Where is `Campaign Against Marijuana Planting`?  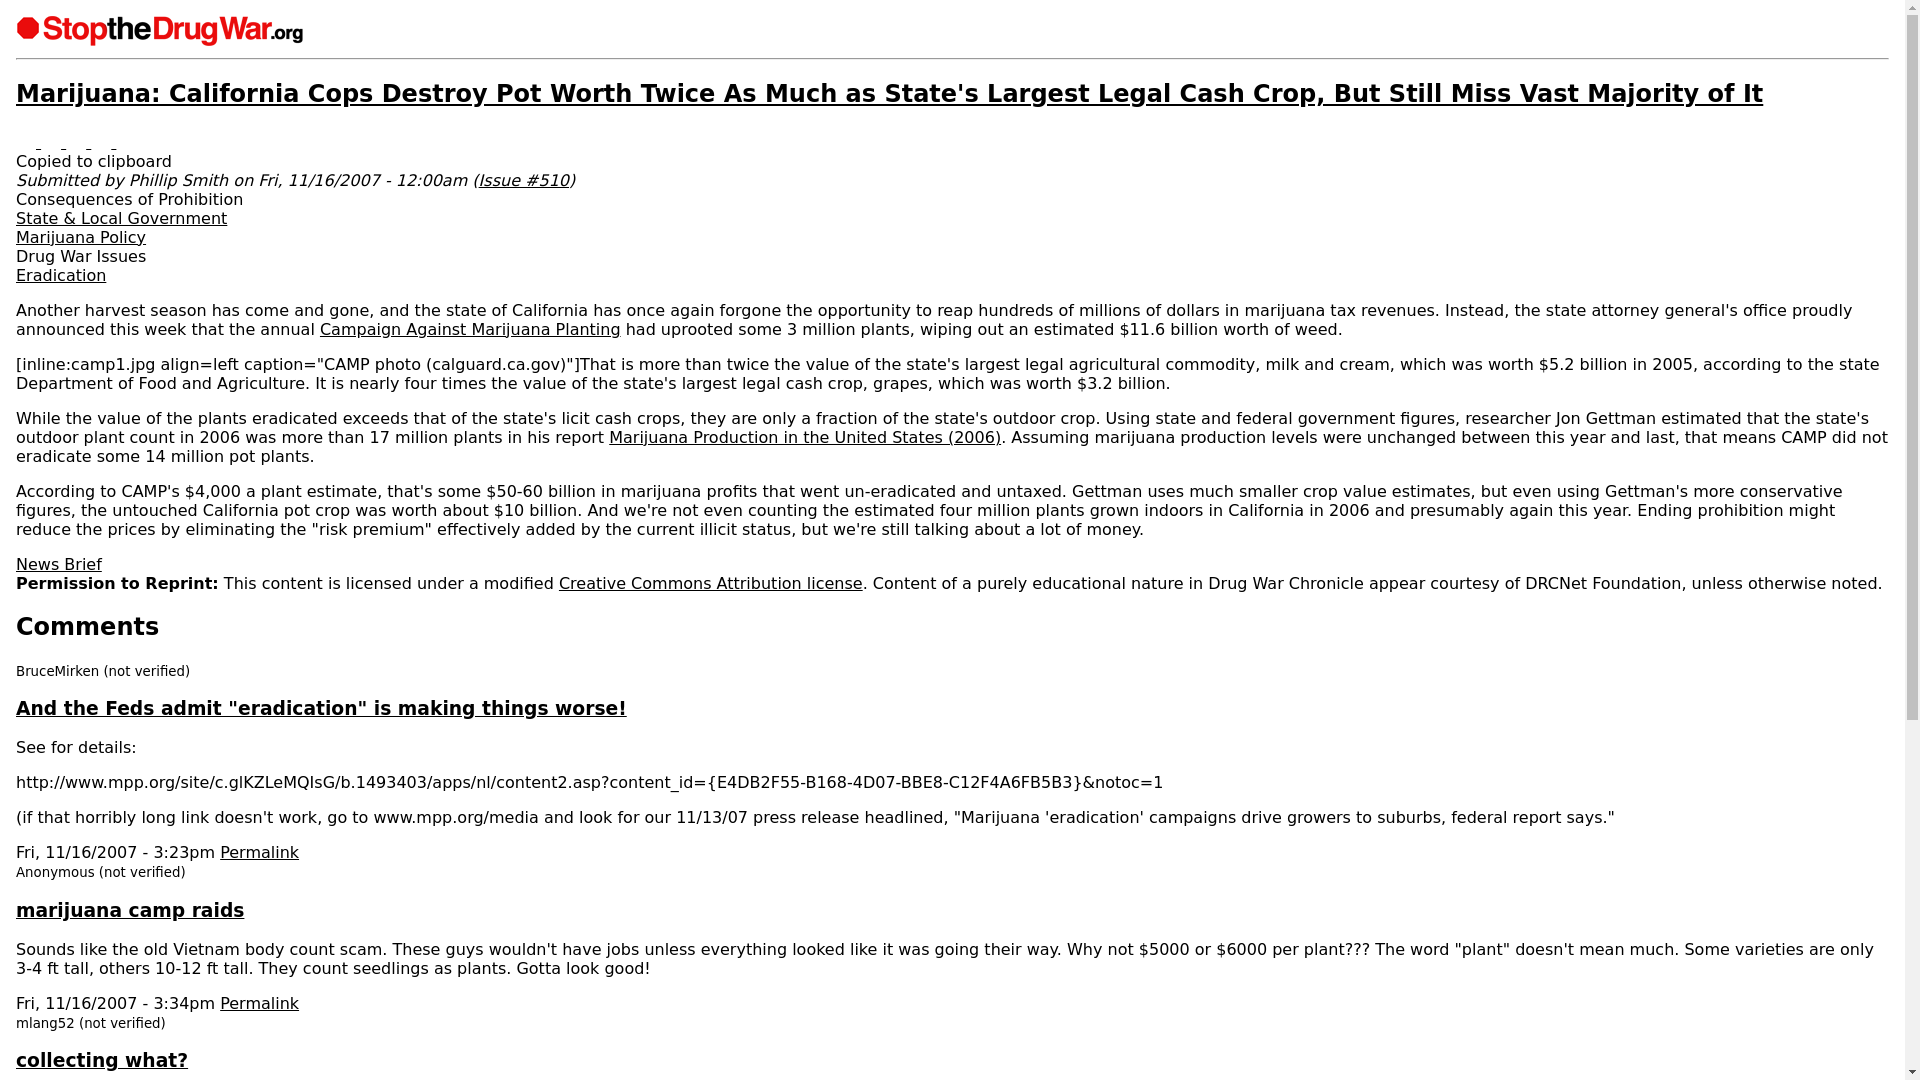 Campaign Against Marijuana Planting is located at coordinates (470, 329).